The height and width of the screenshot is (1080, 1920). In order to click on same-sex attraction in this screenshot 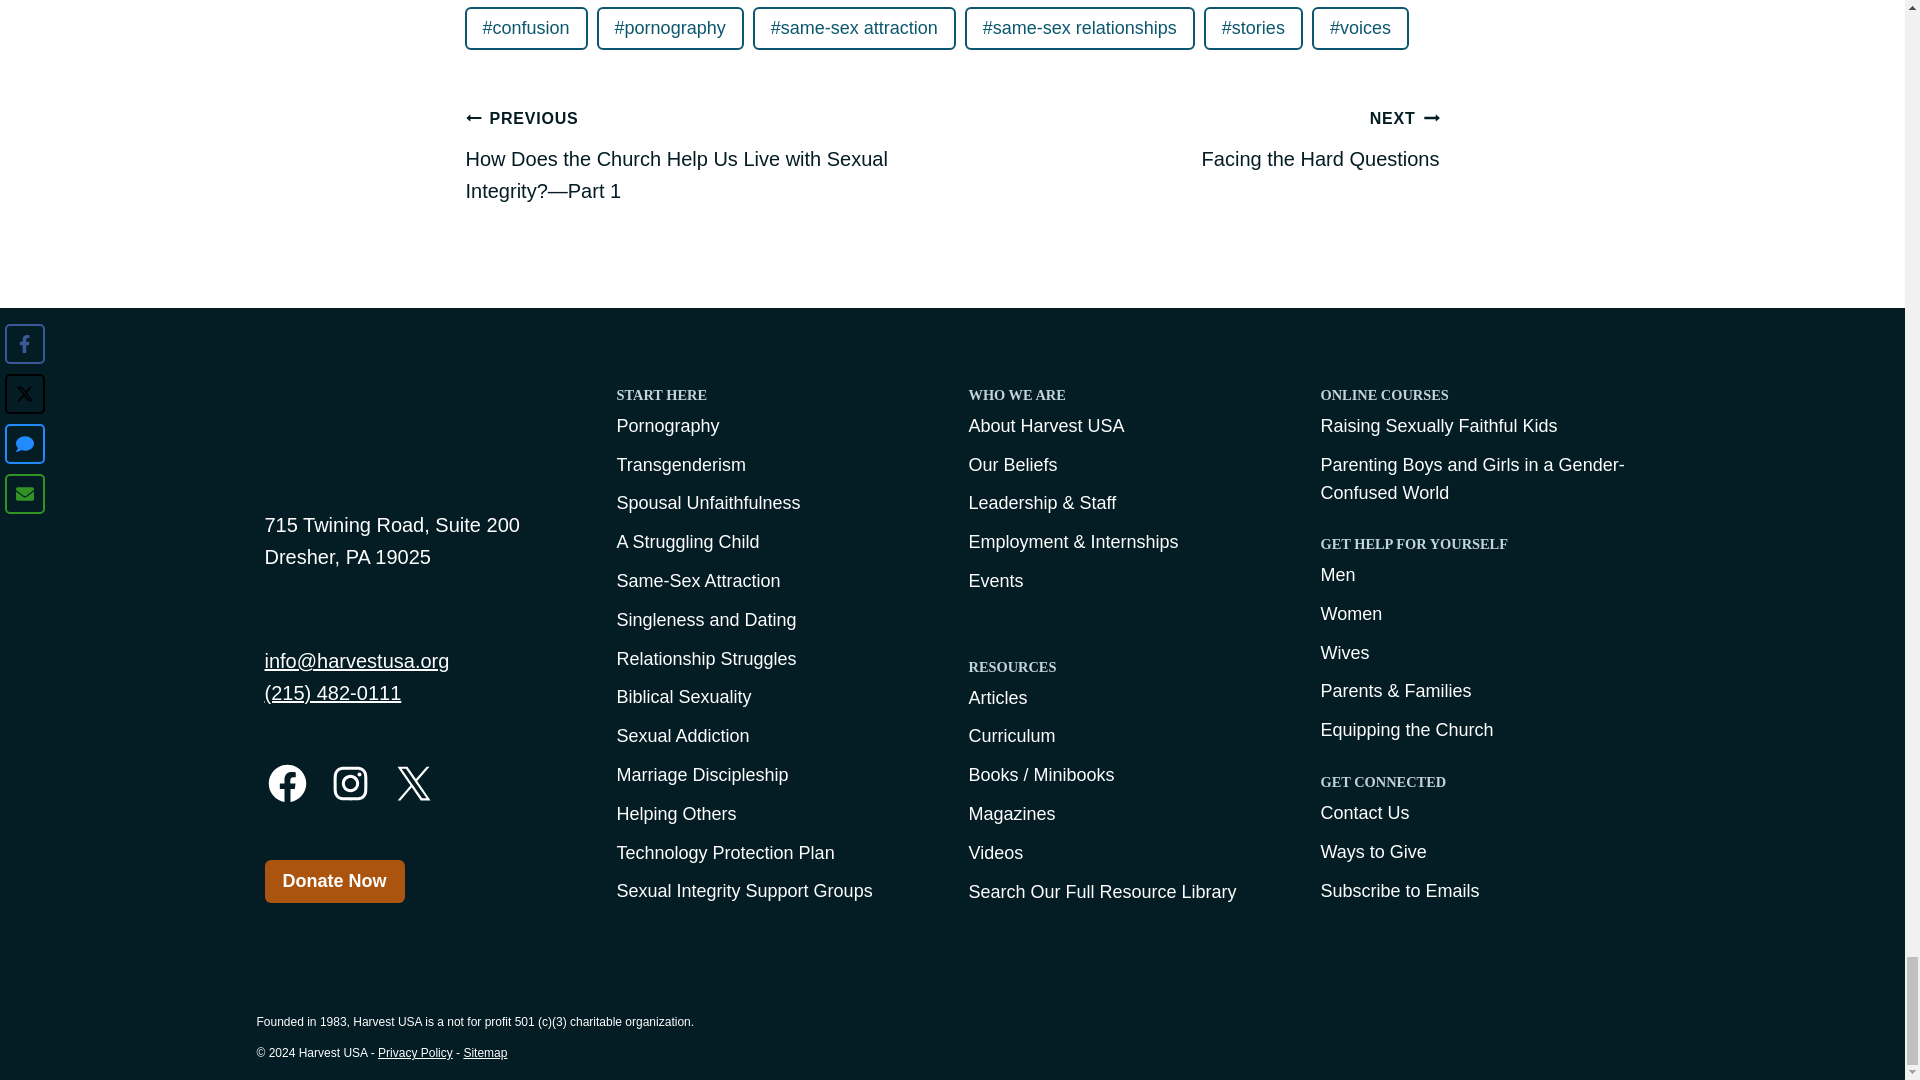, I will do `click(854, 28)`.